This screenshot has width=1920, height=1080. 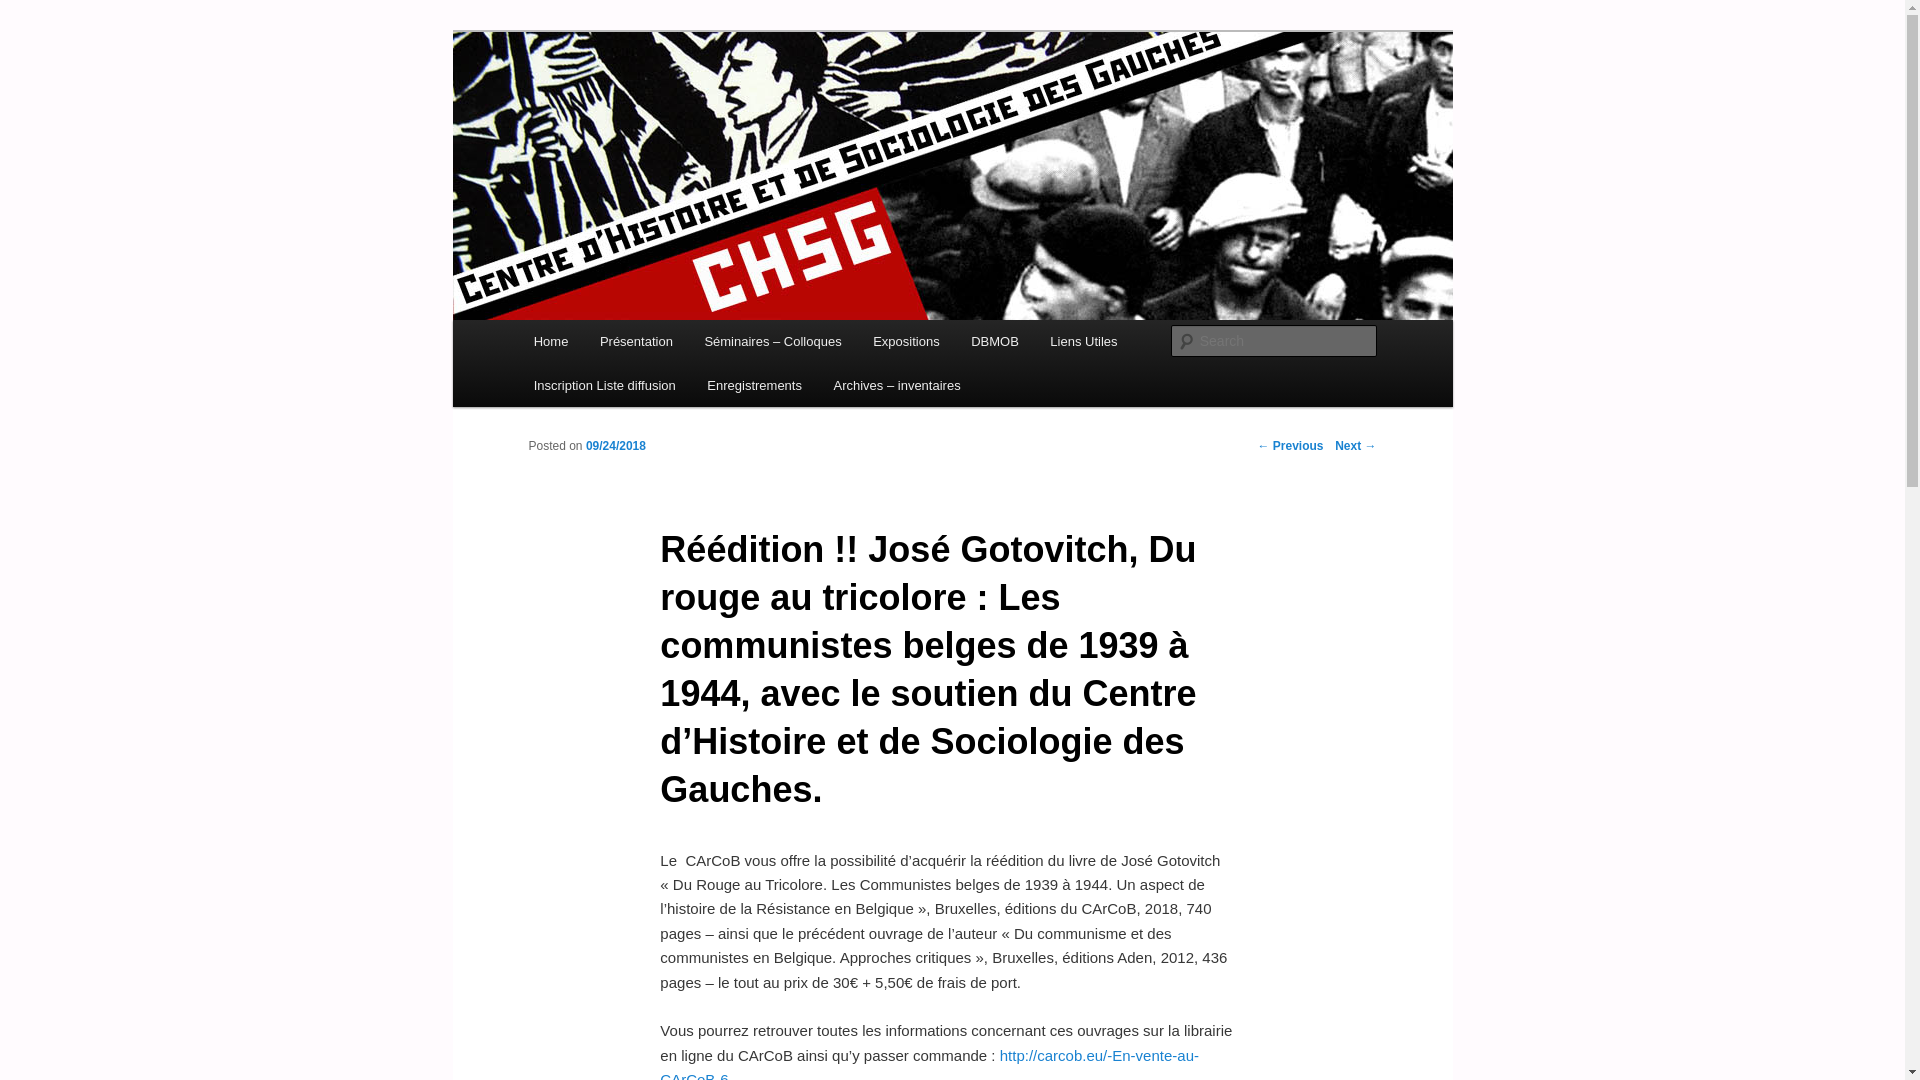 I want to click on Search, so click(x=32, y=12).